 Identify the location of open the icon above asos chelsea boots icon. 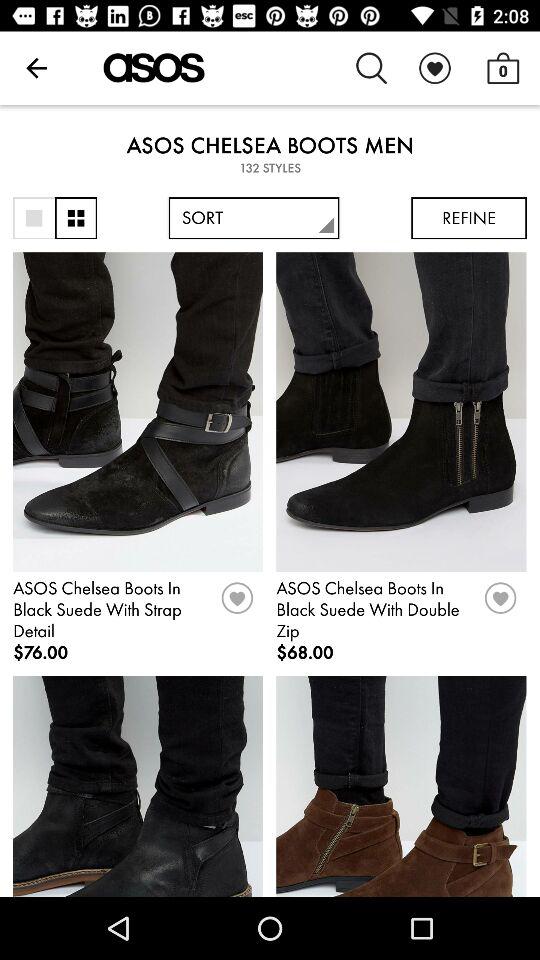
(36, 68).